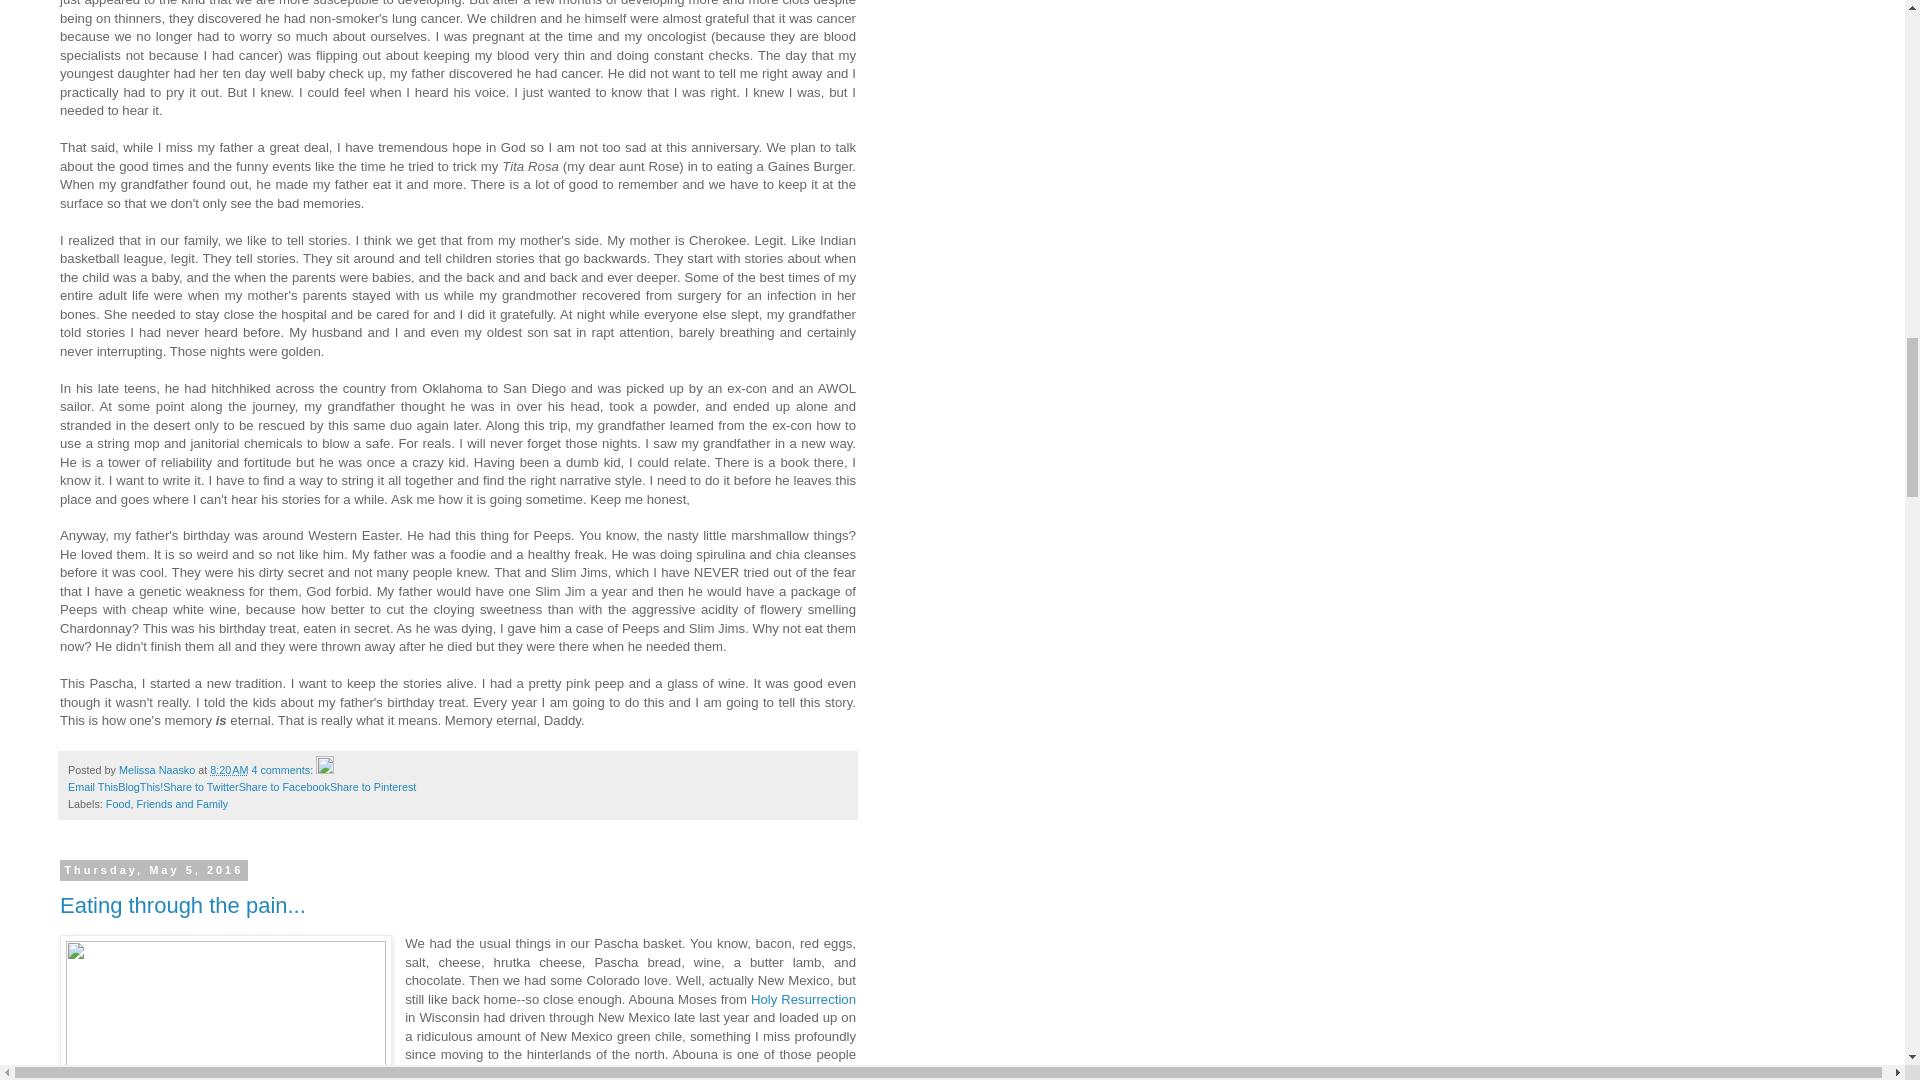 The width and height of the screenshot is (1920, 1080). What do you see at coordinates (228, 770) in the screenshot?
I see `permanent link` at bounding box center [228, 770].